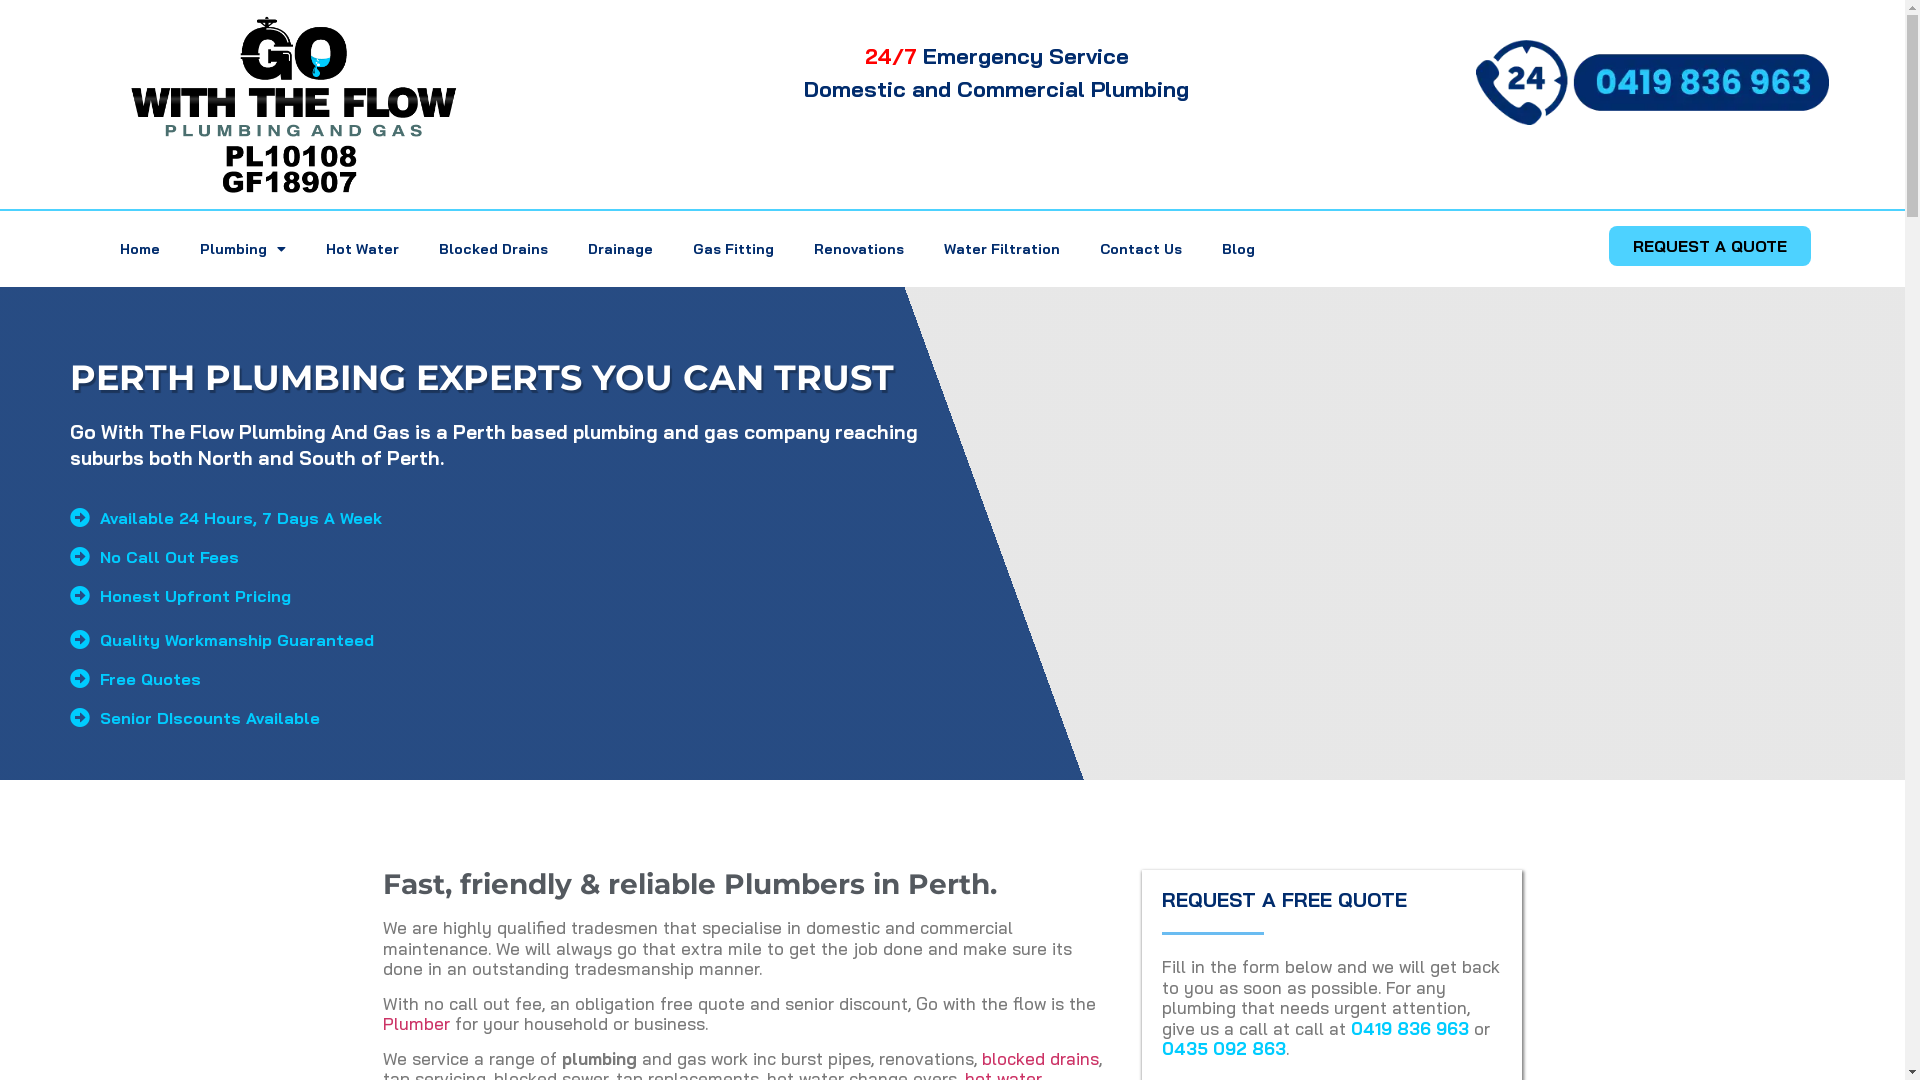 This screenshot has height=1080, width=1920. What do you see at coordinates (1710, 246) in the screenshot?
I see `REQUEST A QUOTE` at bounding box center [1710, 246].